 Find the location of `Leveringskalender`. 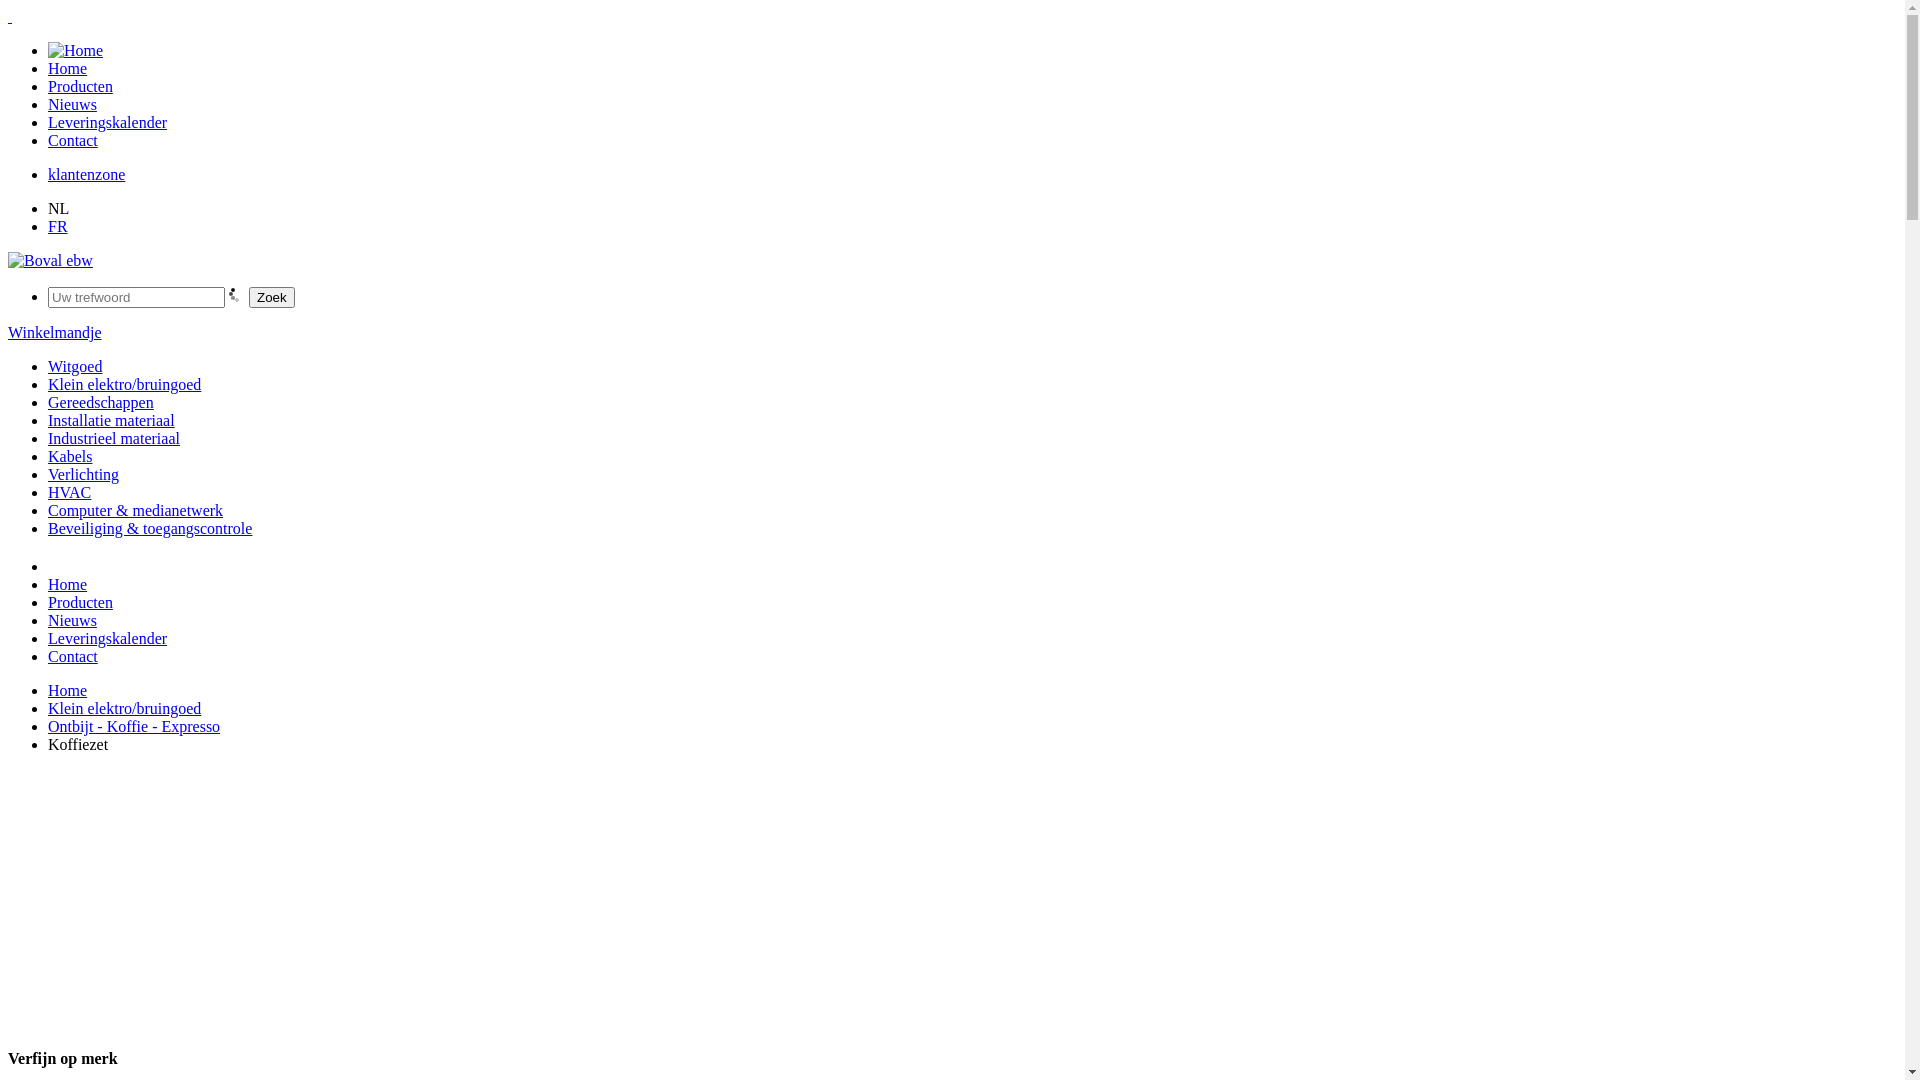

Leveringskalender is located at coordinates (108, 122).